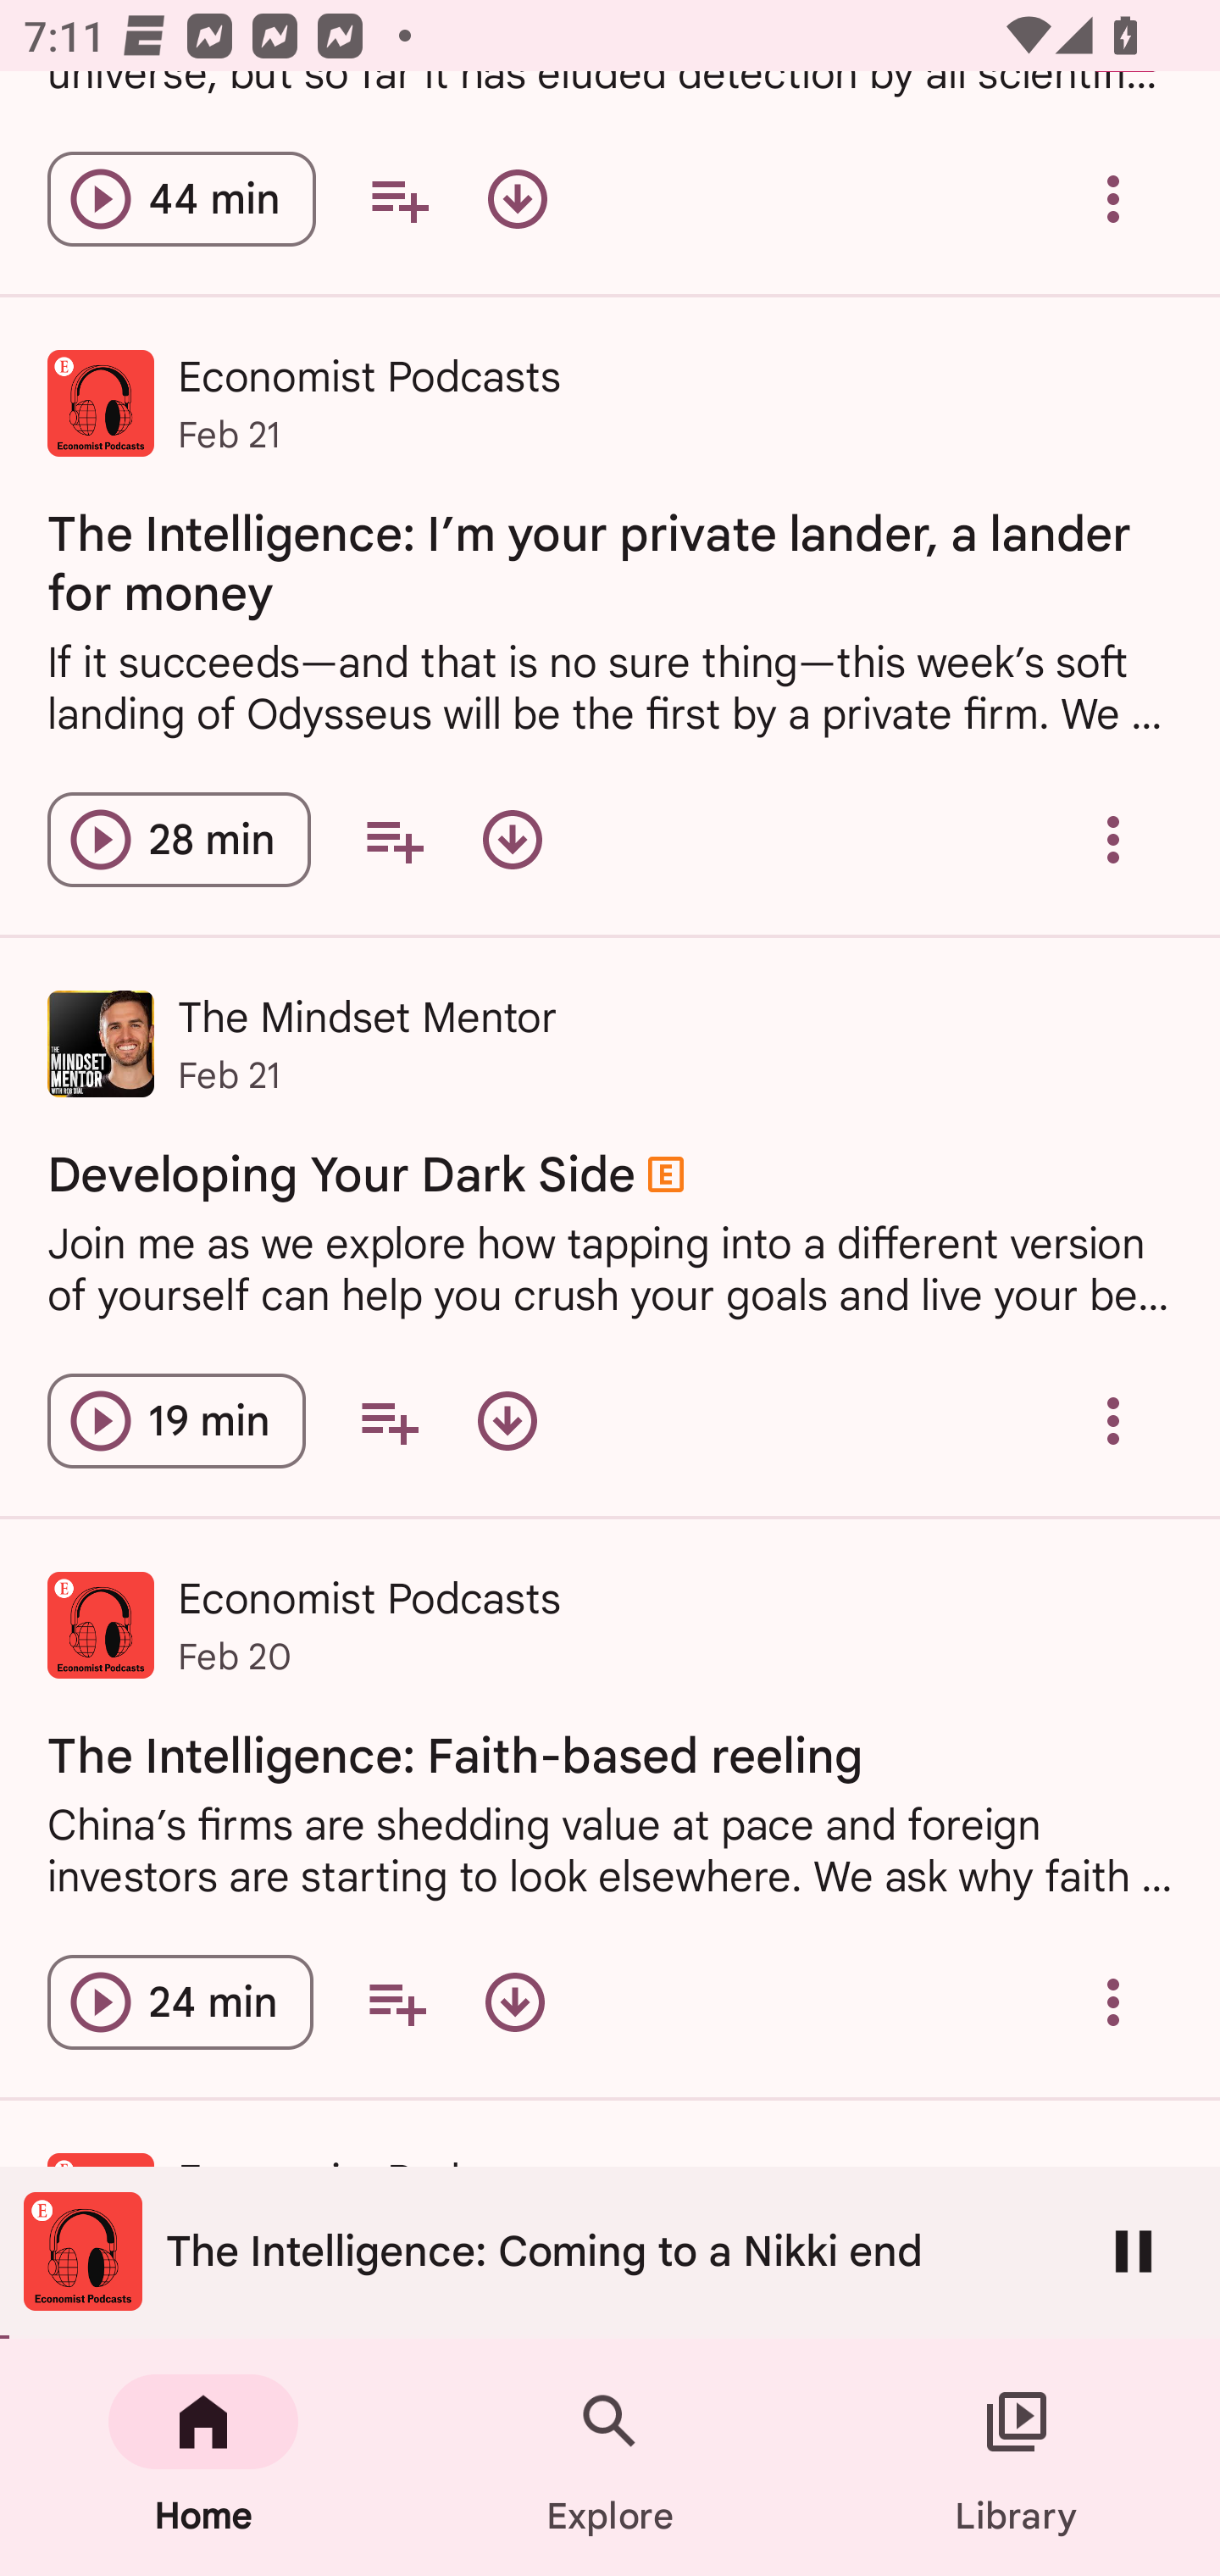 The image size is (1220, 2576). Describe the element at coordinates (388, 1420) in the screenshot. I see `Add to your queue` at that location.